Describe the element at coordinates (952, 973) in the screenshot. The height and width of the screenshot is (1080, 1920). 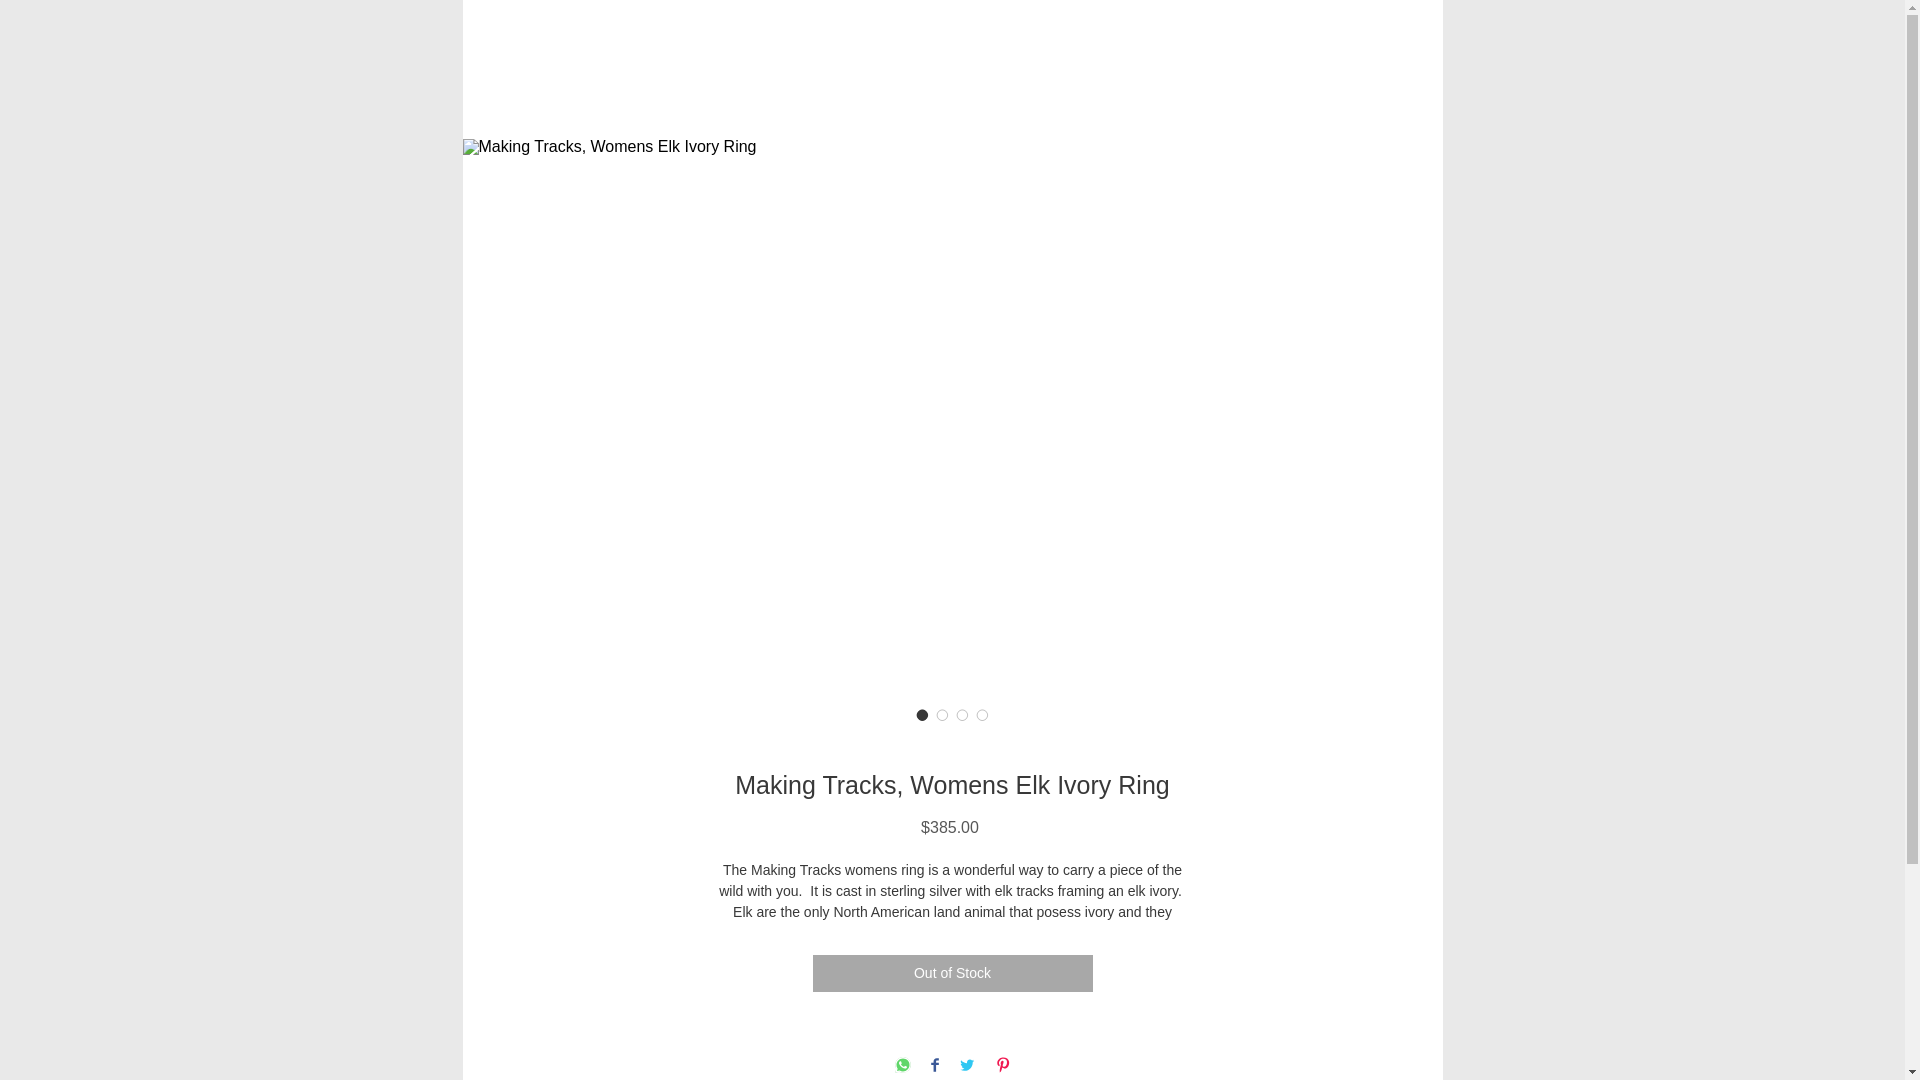
I see `Out of Stock` at that location.